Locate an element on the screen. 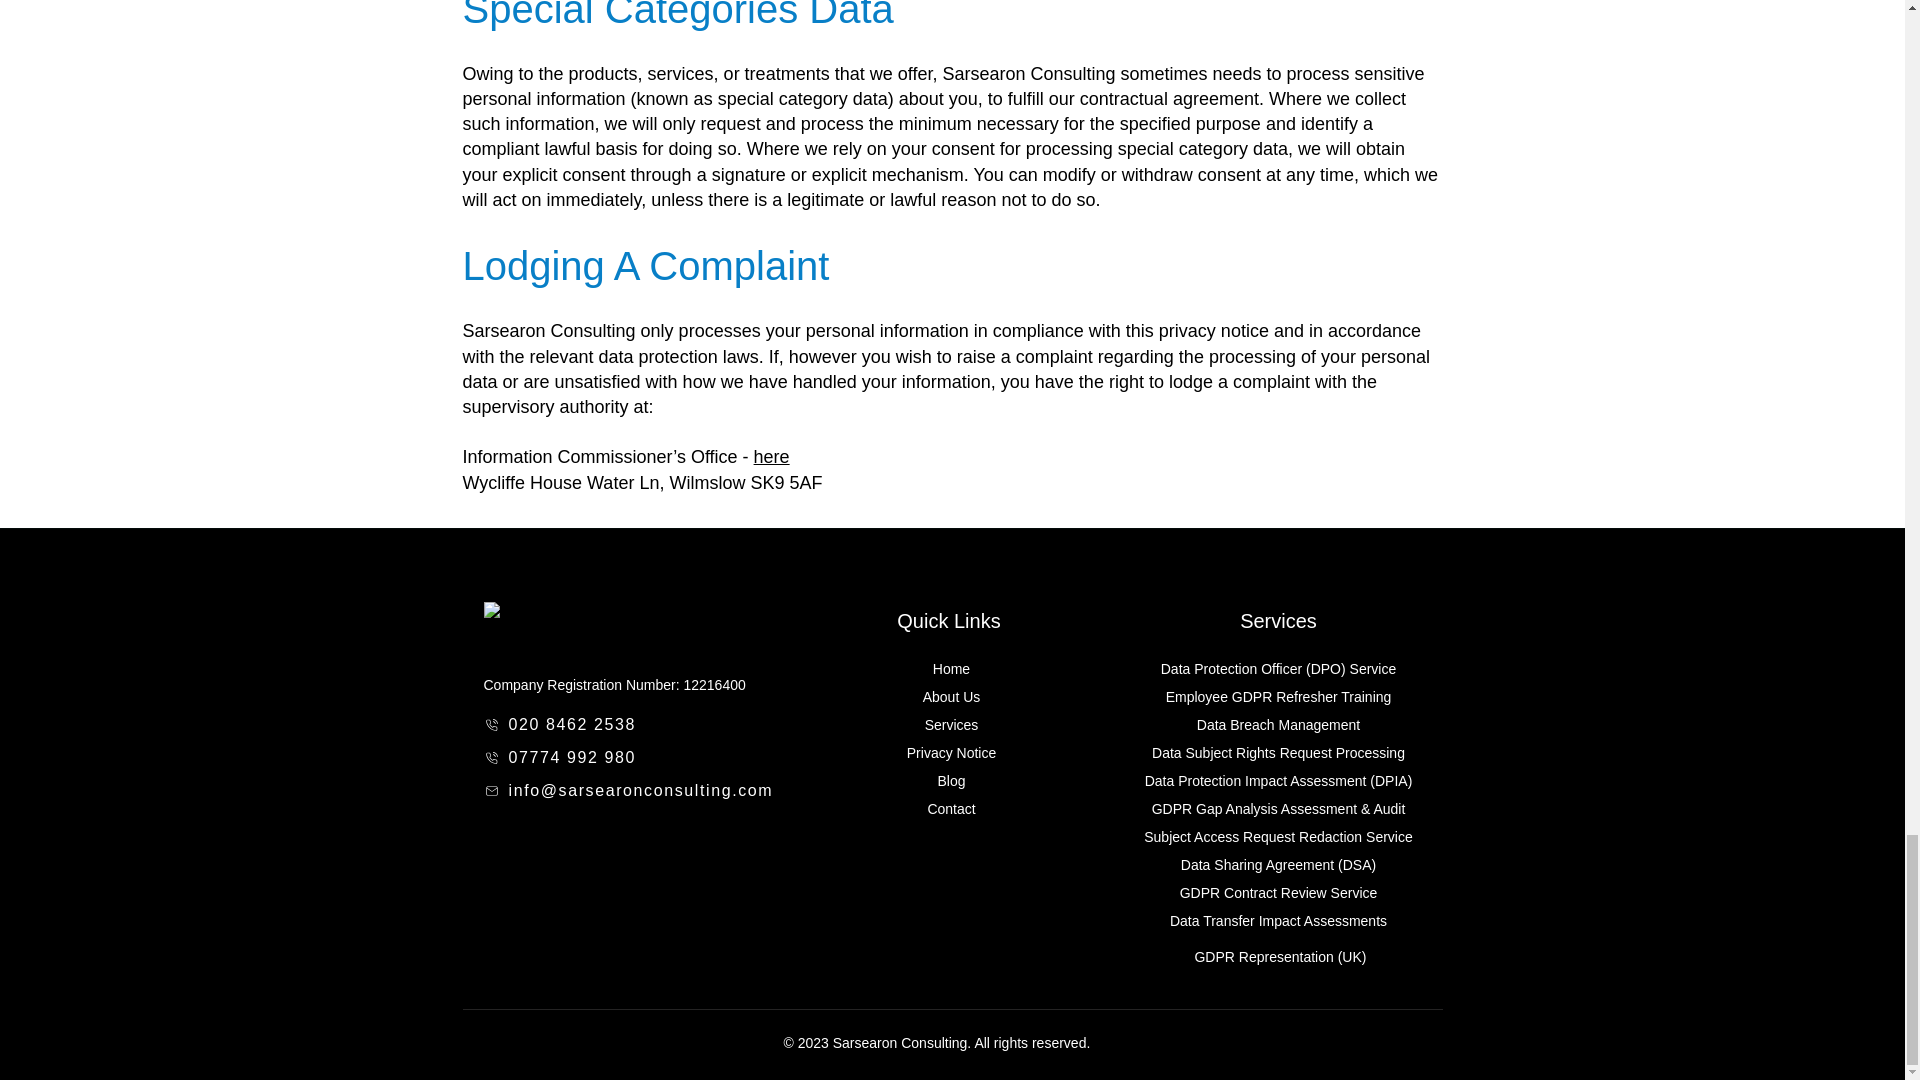 The image size is (1920, 1080). Contact is located at coordinates (951, 808).